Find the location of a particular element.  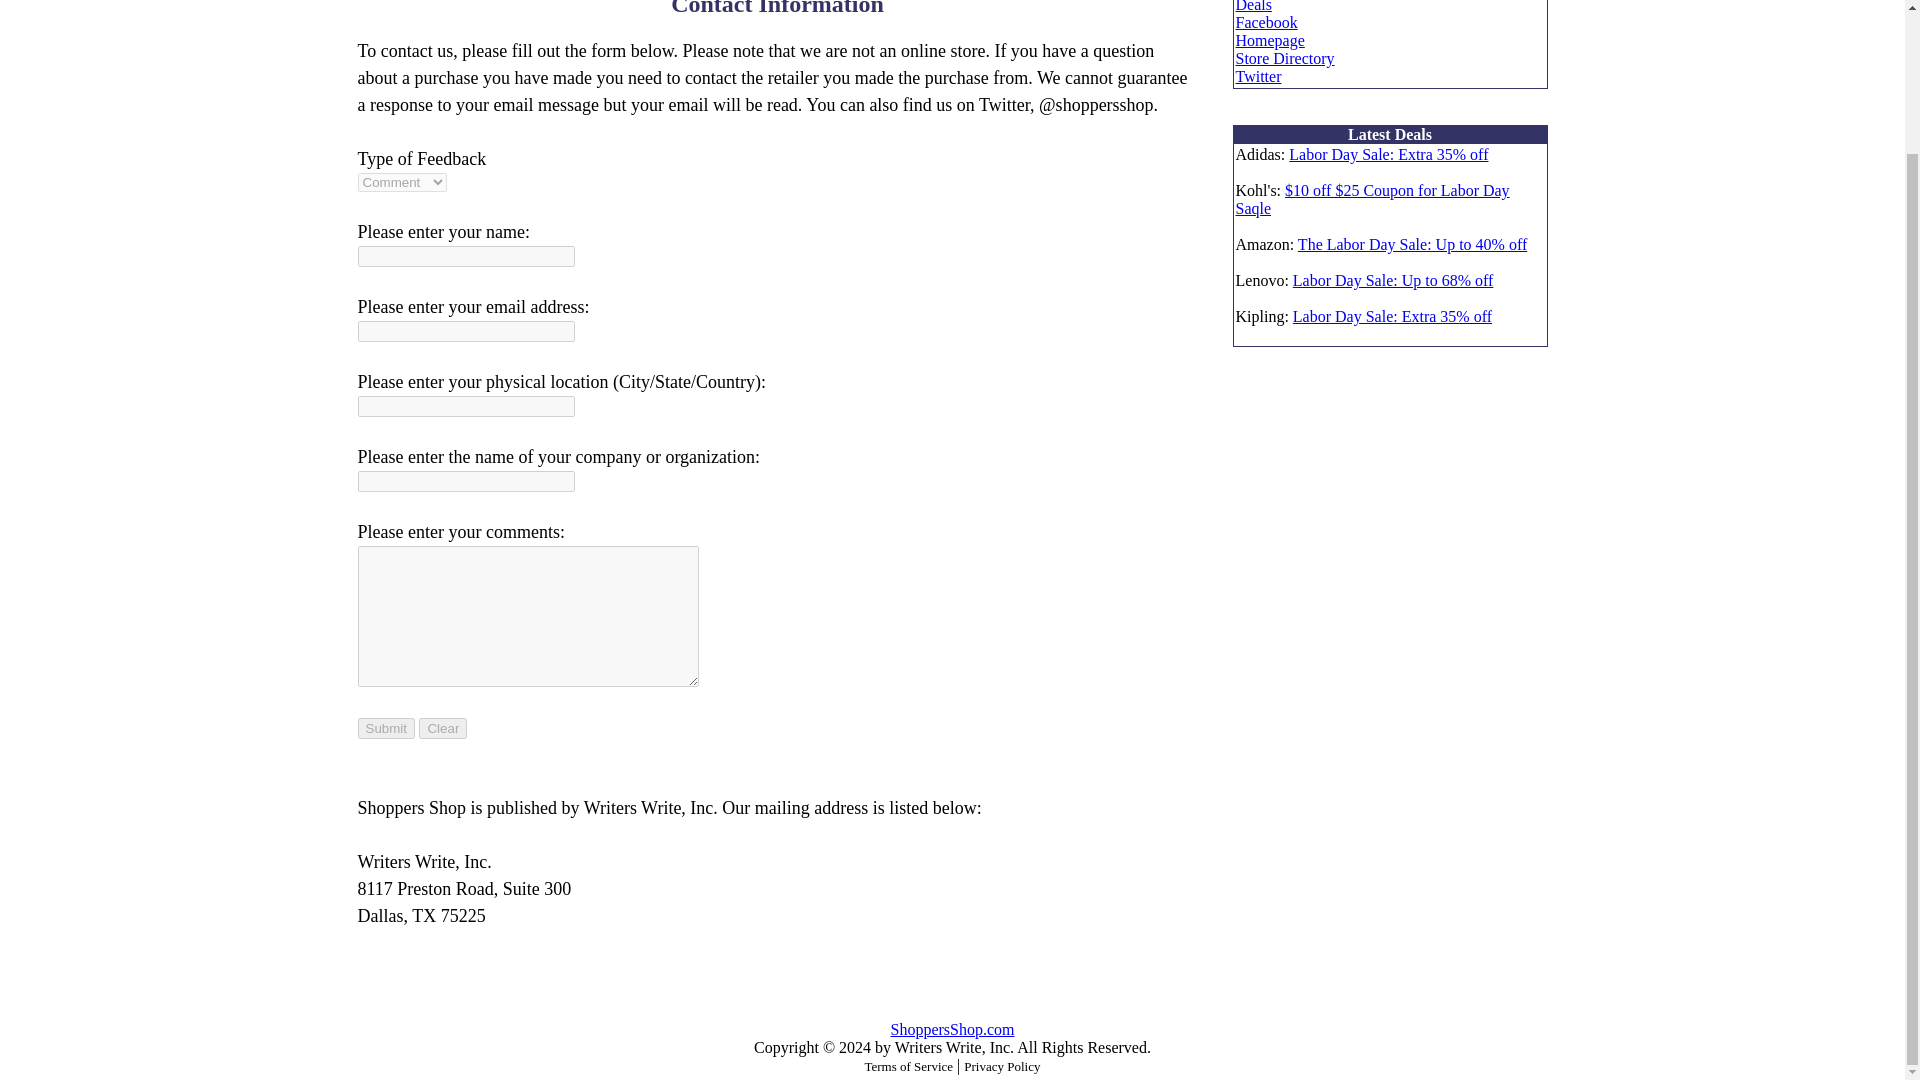

Terms of Service is located at coordinates (908, 1066).